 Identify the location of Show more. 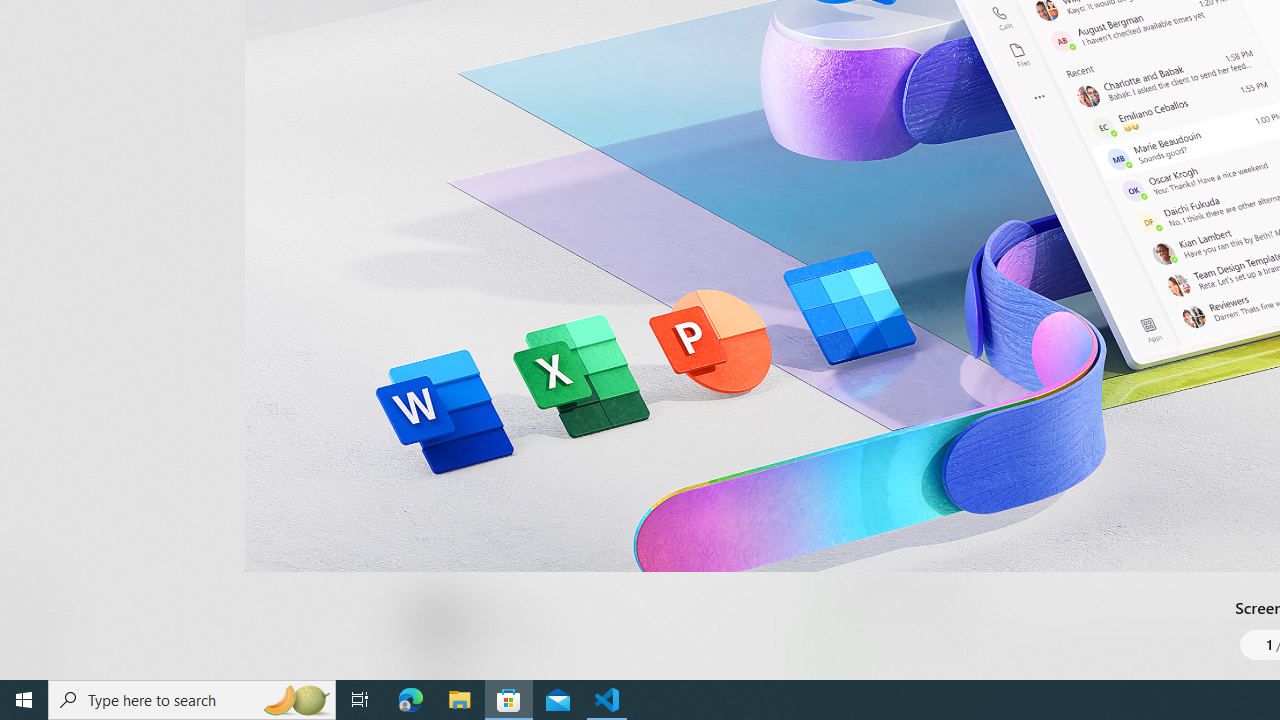
(854, 674).